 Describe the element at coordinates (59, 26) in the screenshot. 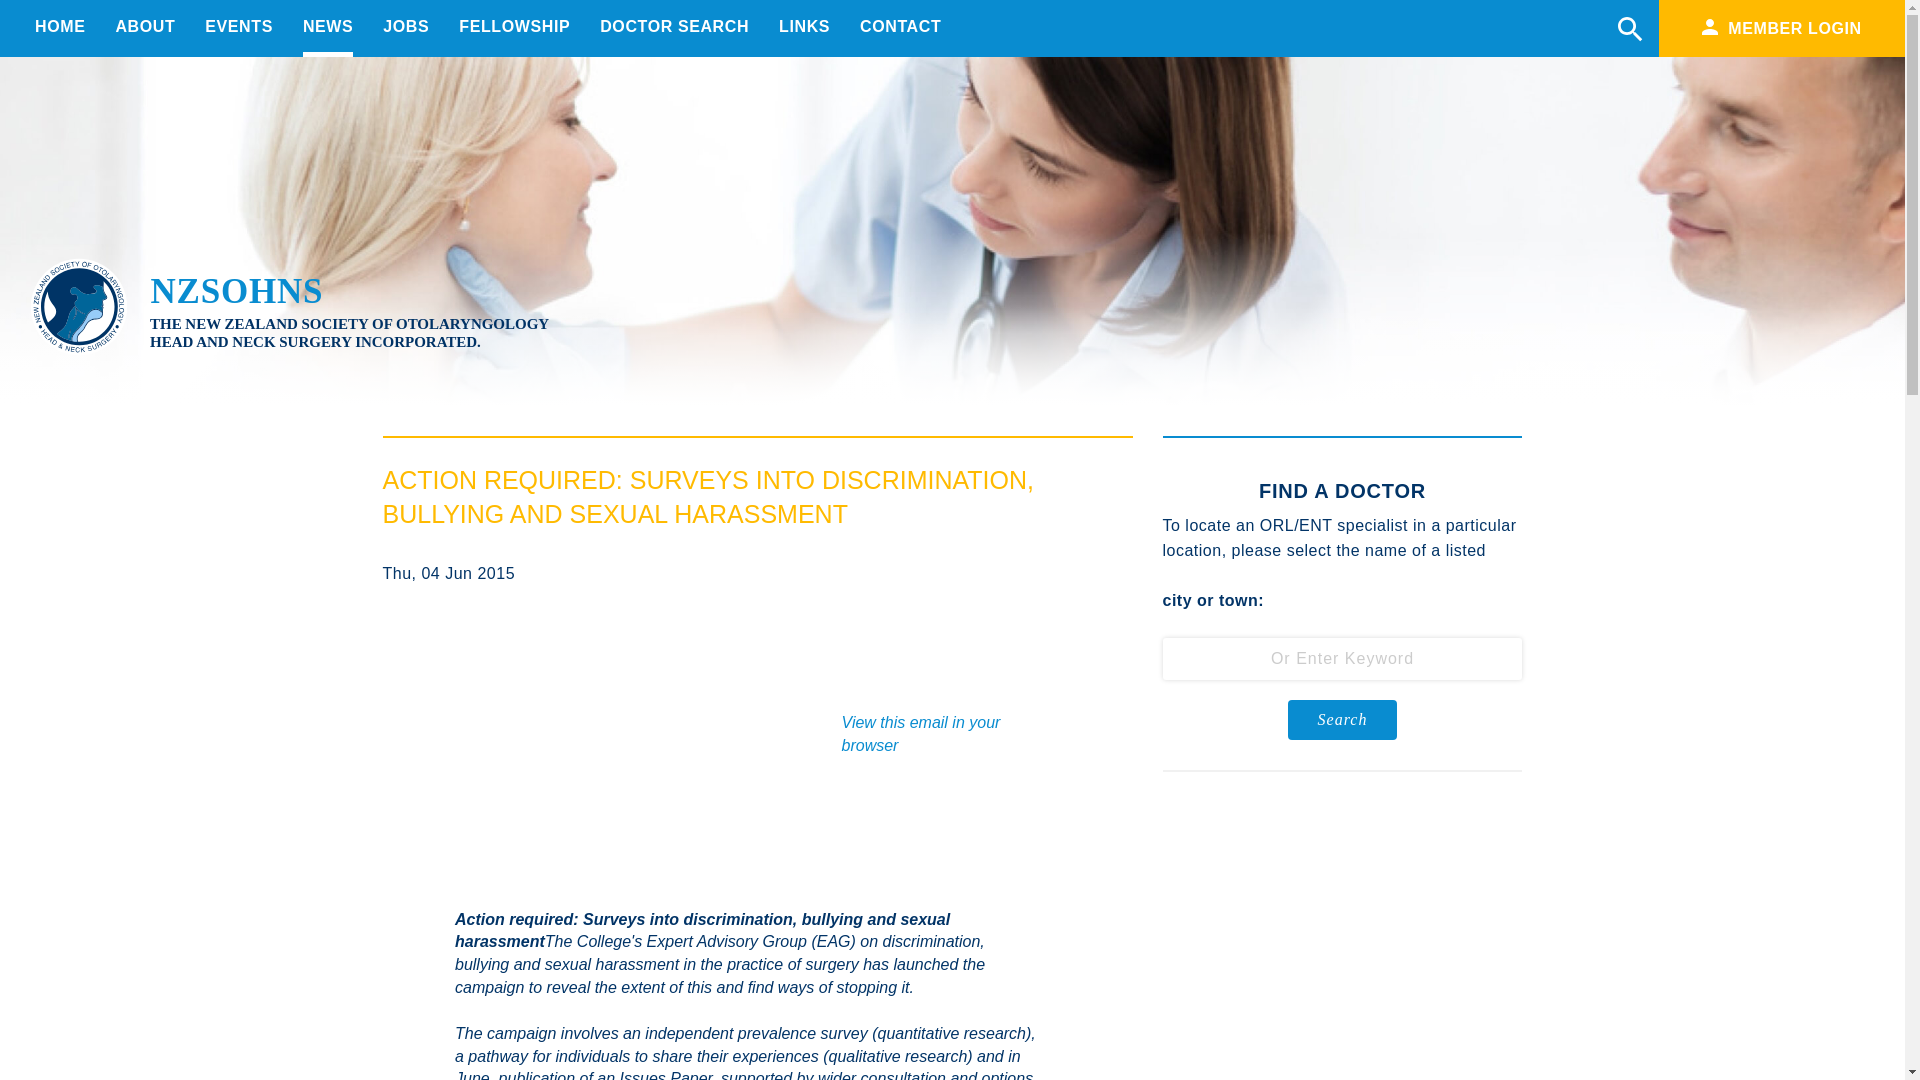

I see `HOME` at that location.